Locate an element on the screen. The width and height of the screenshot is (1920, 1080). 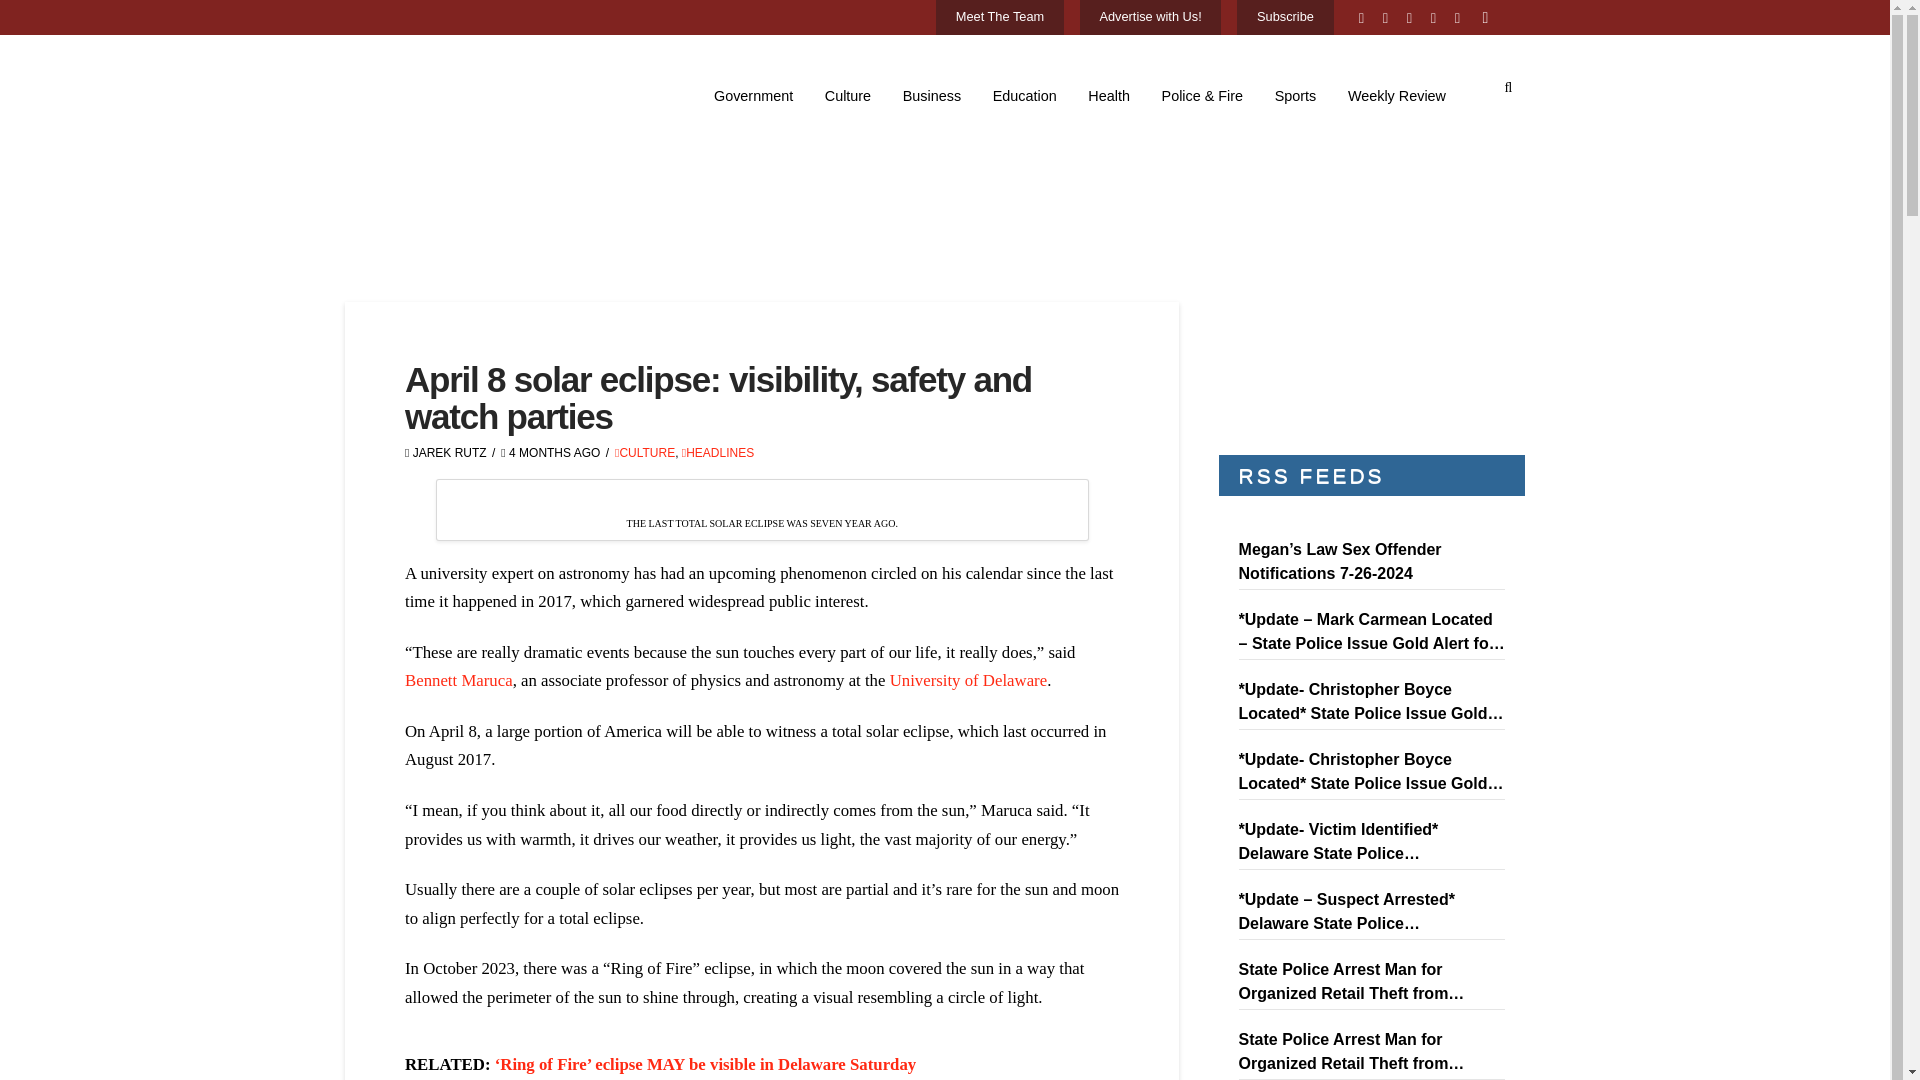
Bennett Maruca is located at coordinates (458, 680).